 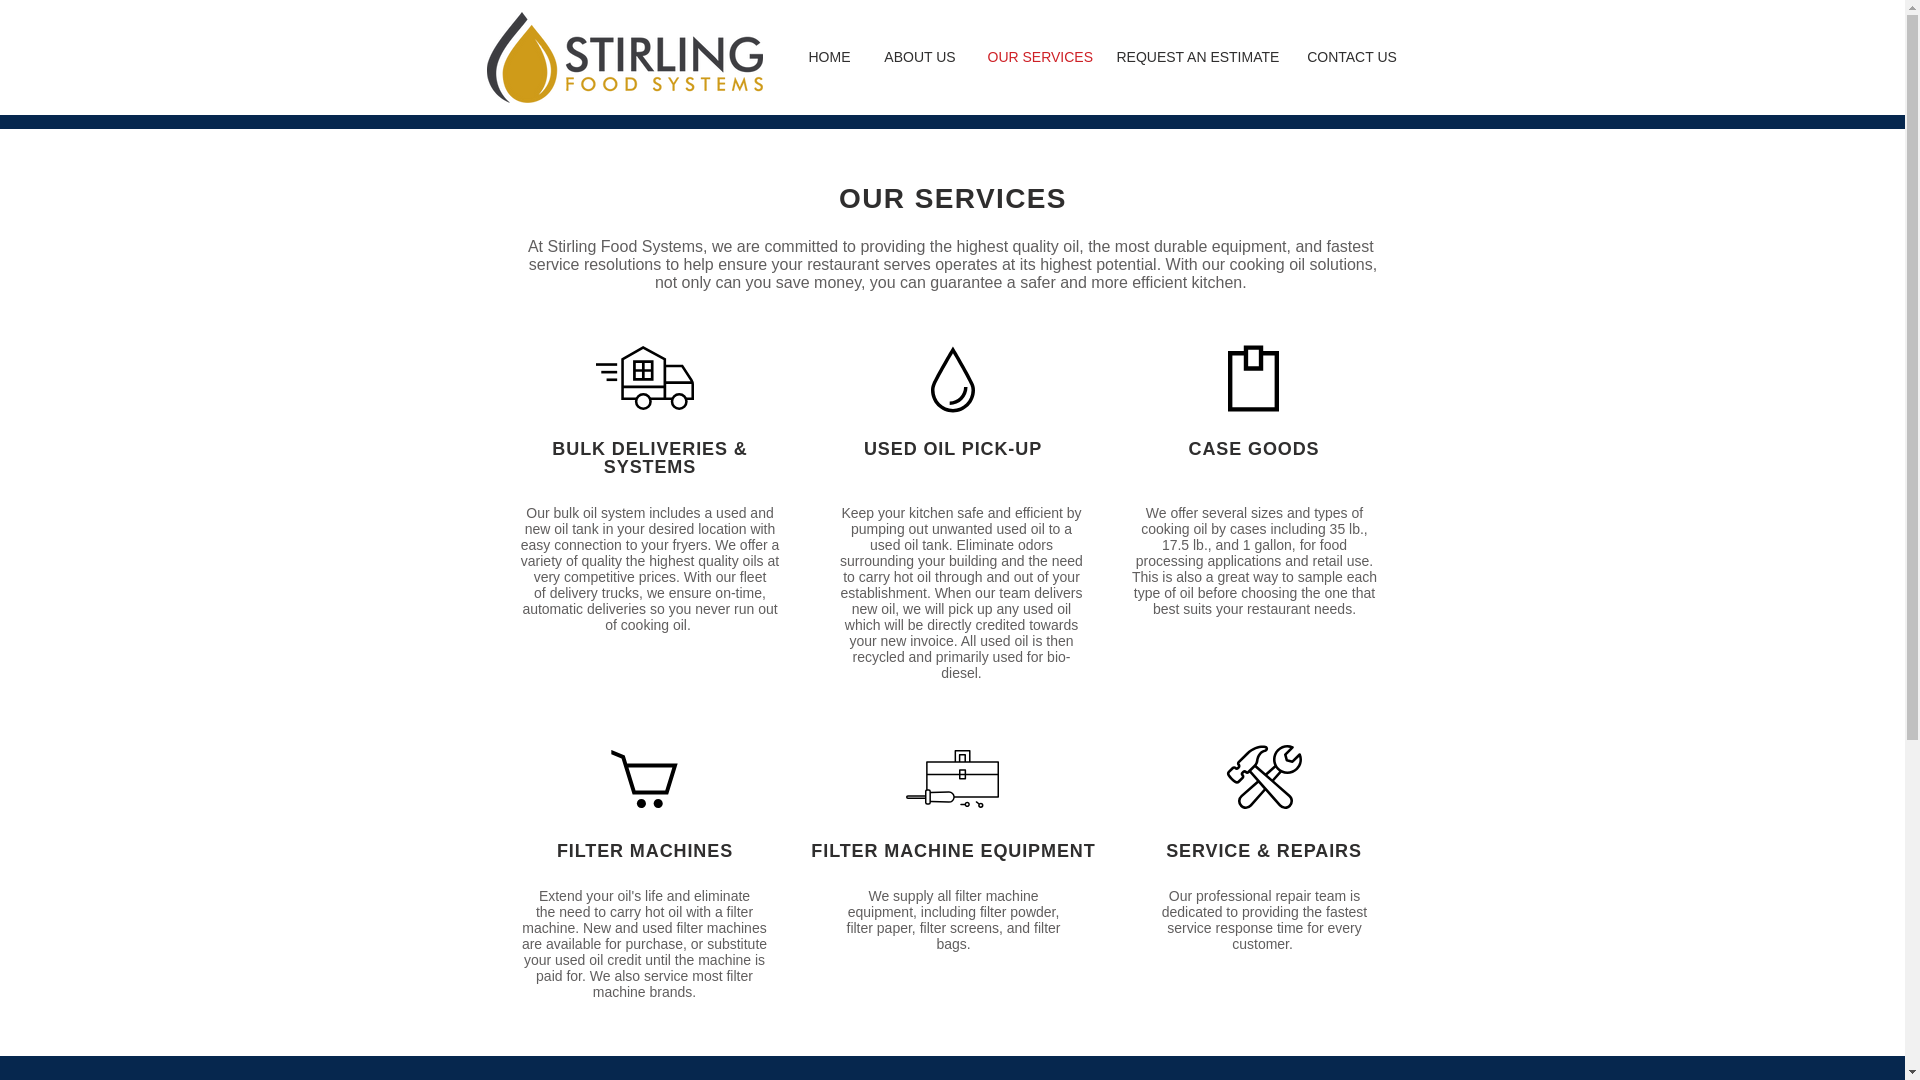 I want to click on HOME, so click(x=829, y=56).